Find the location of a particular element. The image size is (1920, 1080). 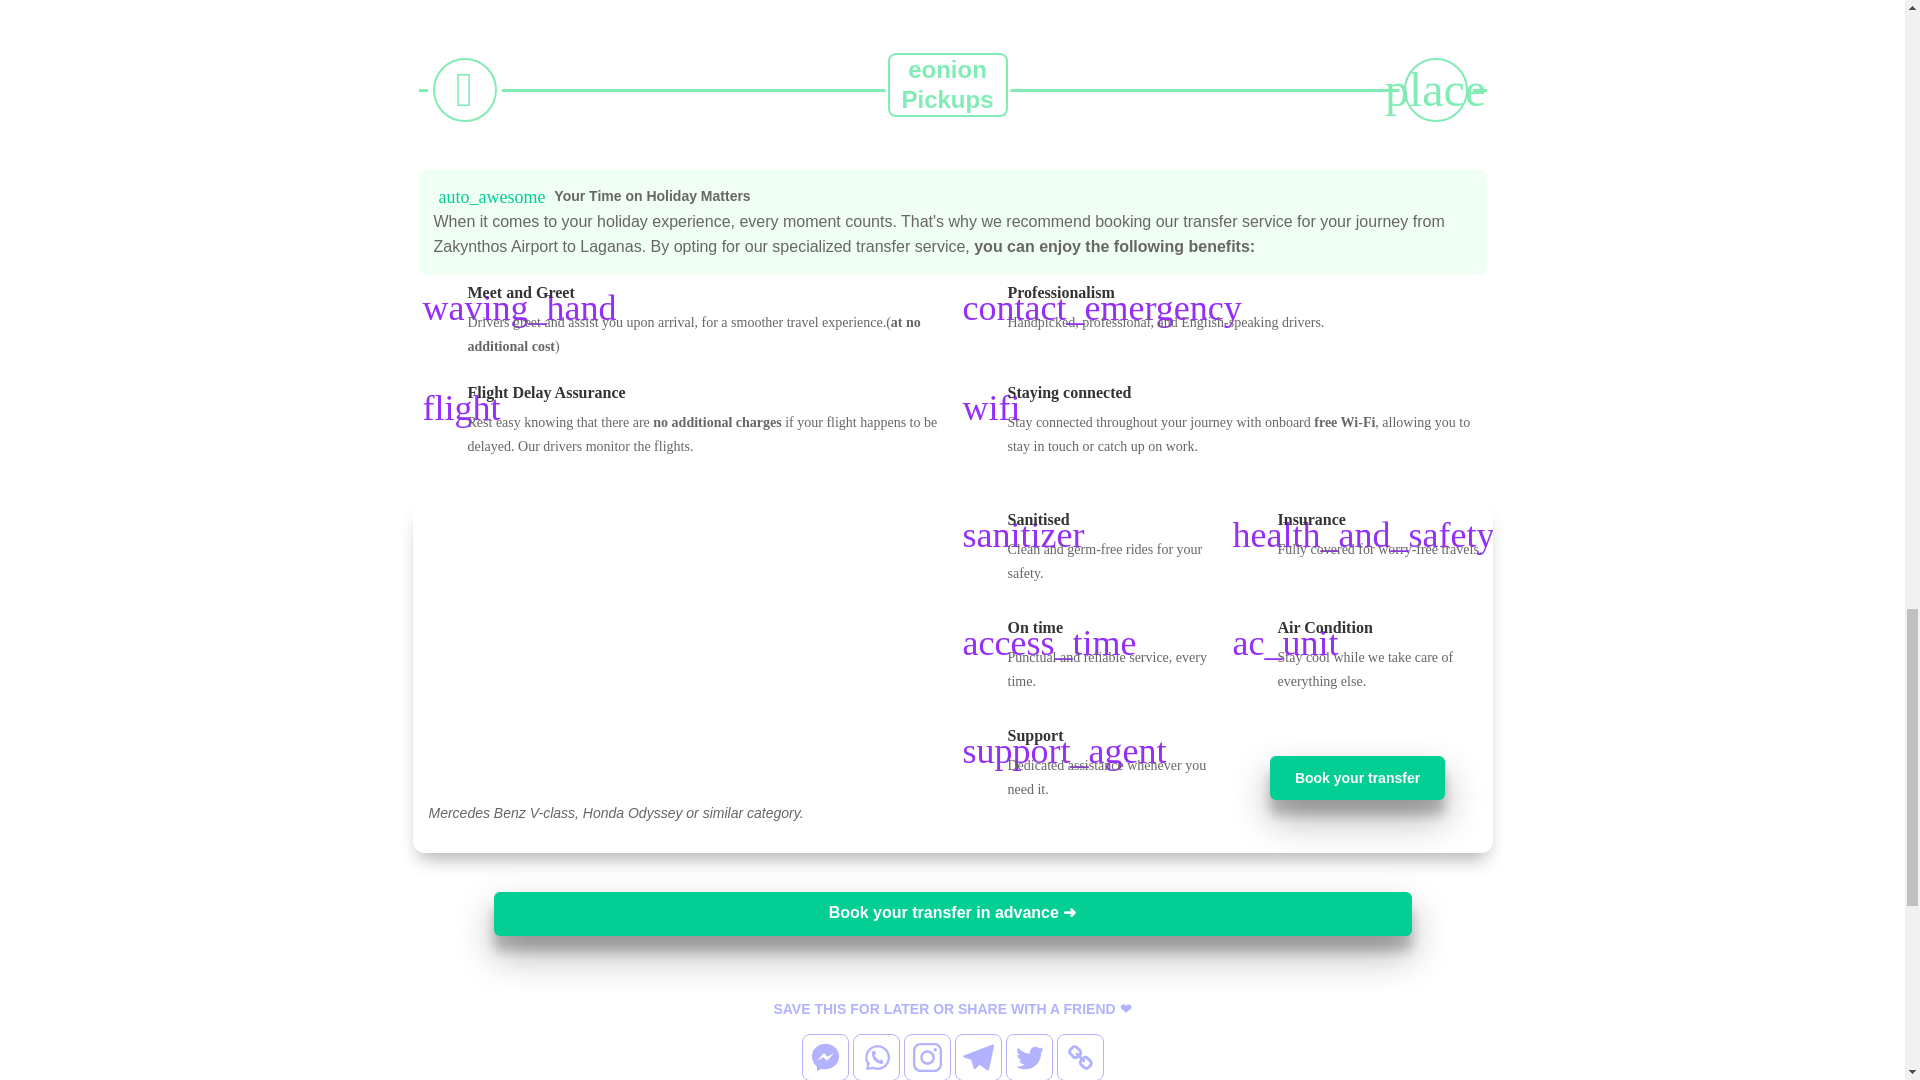

ZTH Info map is located at coordinates (718, 14).